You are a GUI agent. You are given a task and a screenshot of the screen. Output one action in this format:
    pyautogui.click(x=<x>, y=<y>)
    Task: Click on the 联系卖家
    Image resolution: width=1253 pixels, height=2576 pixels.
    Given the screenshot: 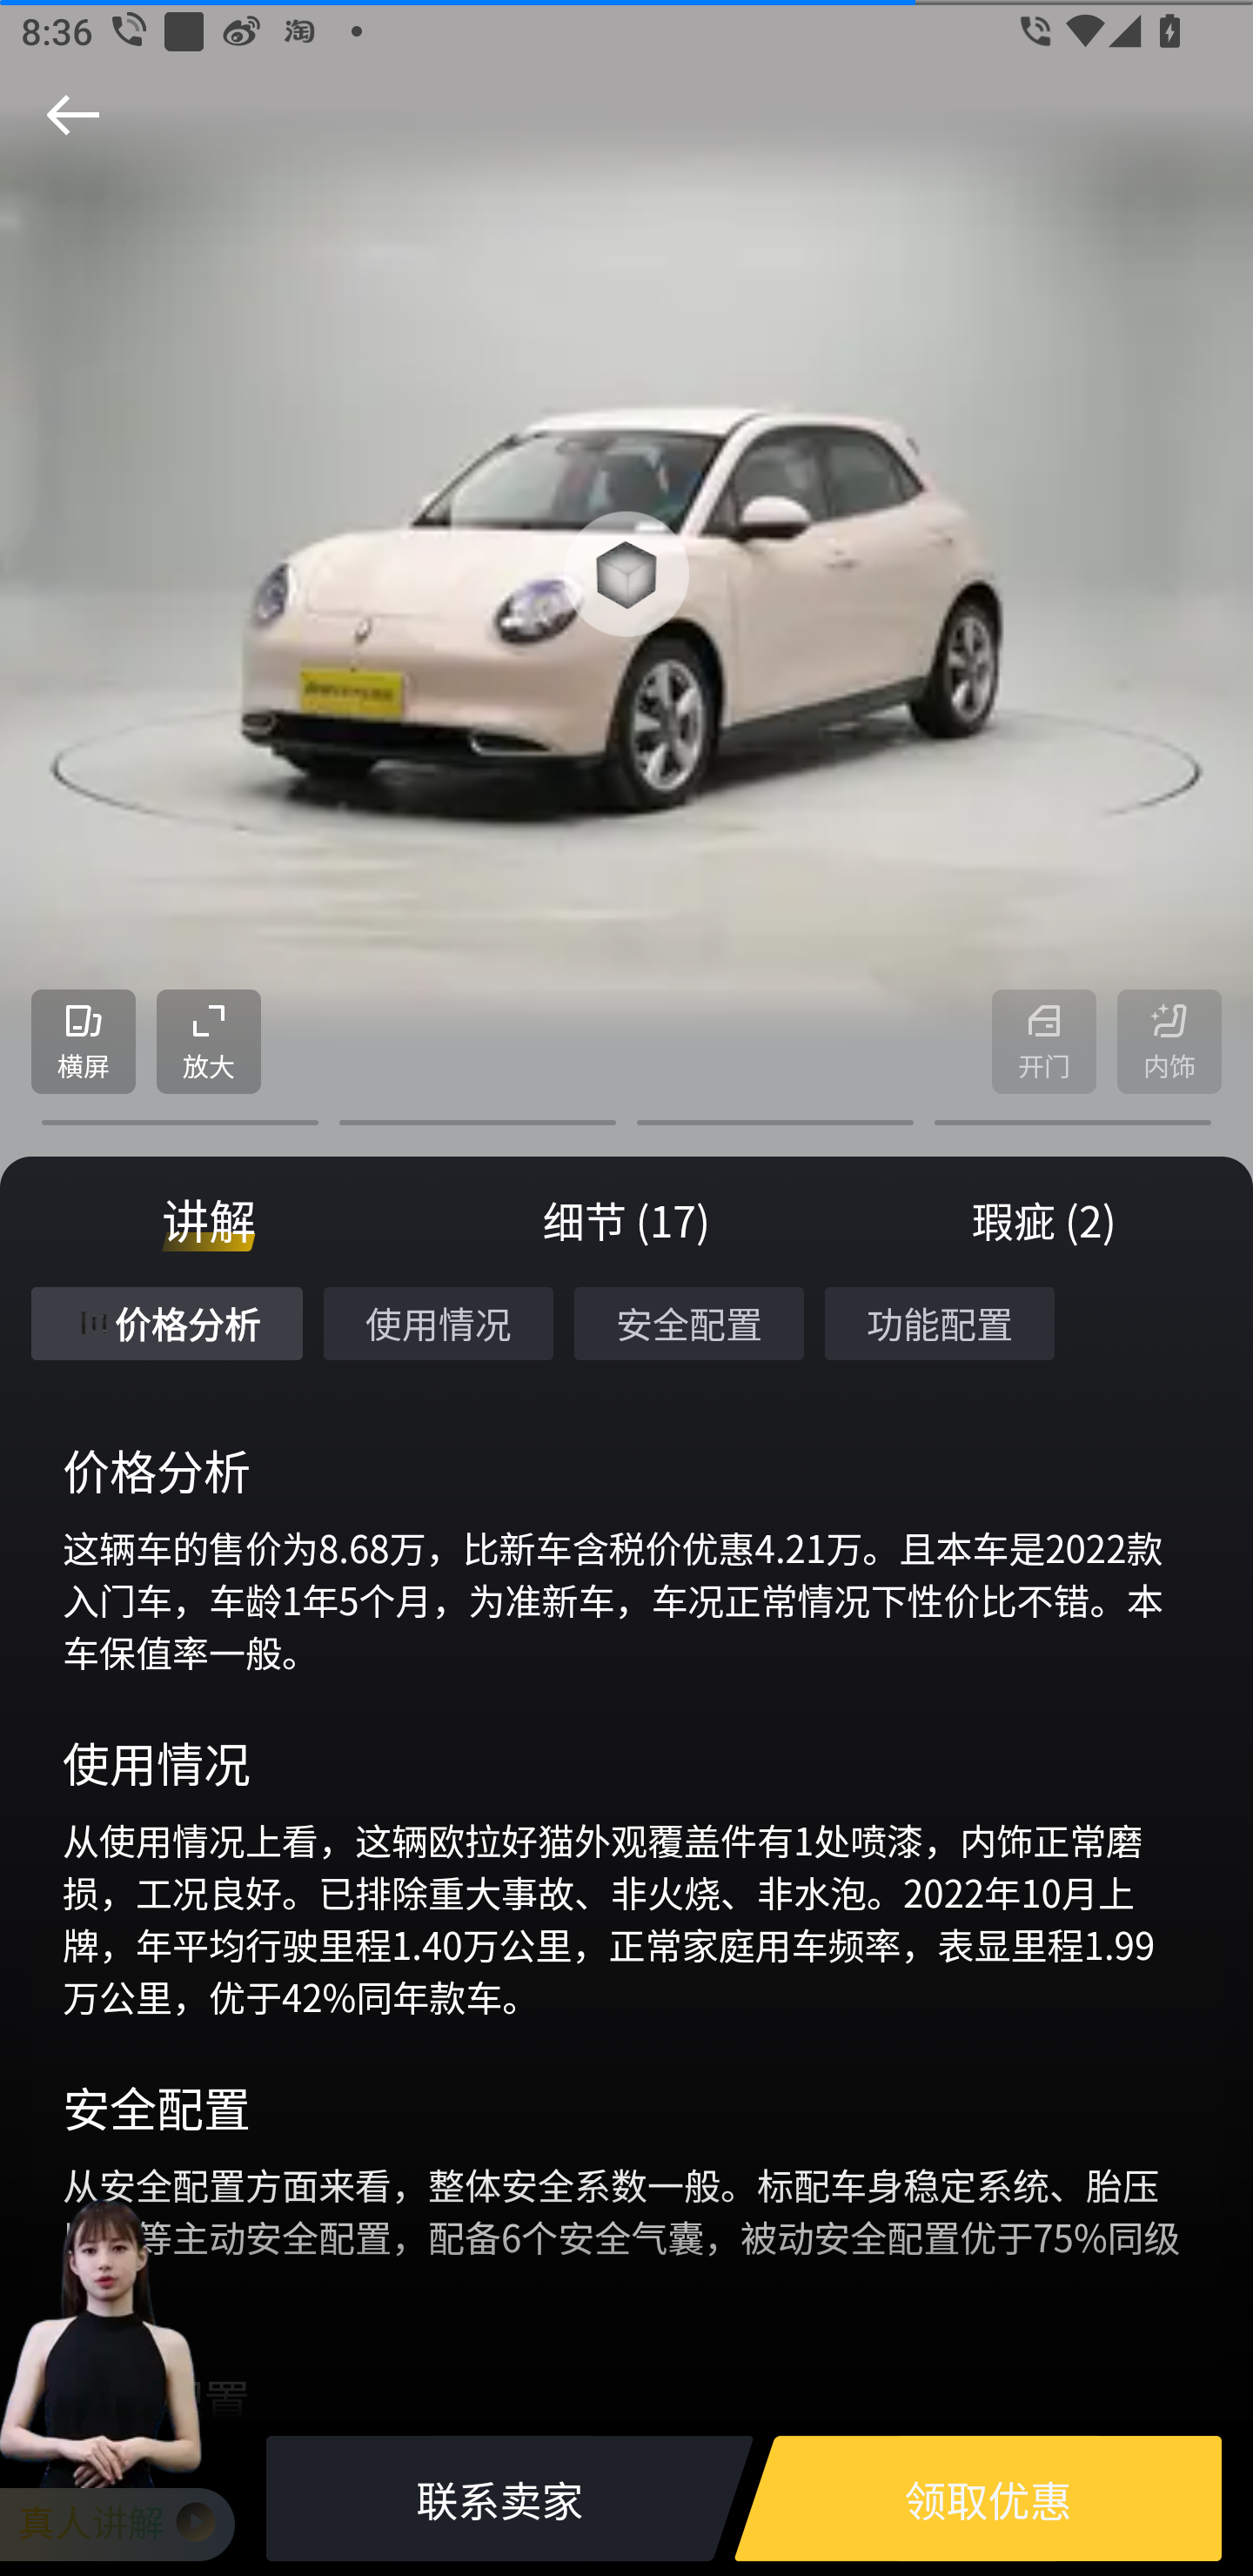 What is the action you would take?
    pyautogui.click(x=499, y=2499)
    